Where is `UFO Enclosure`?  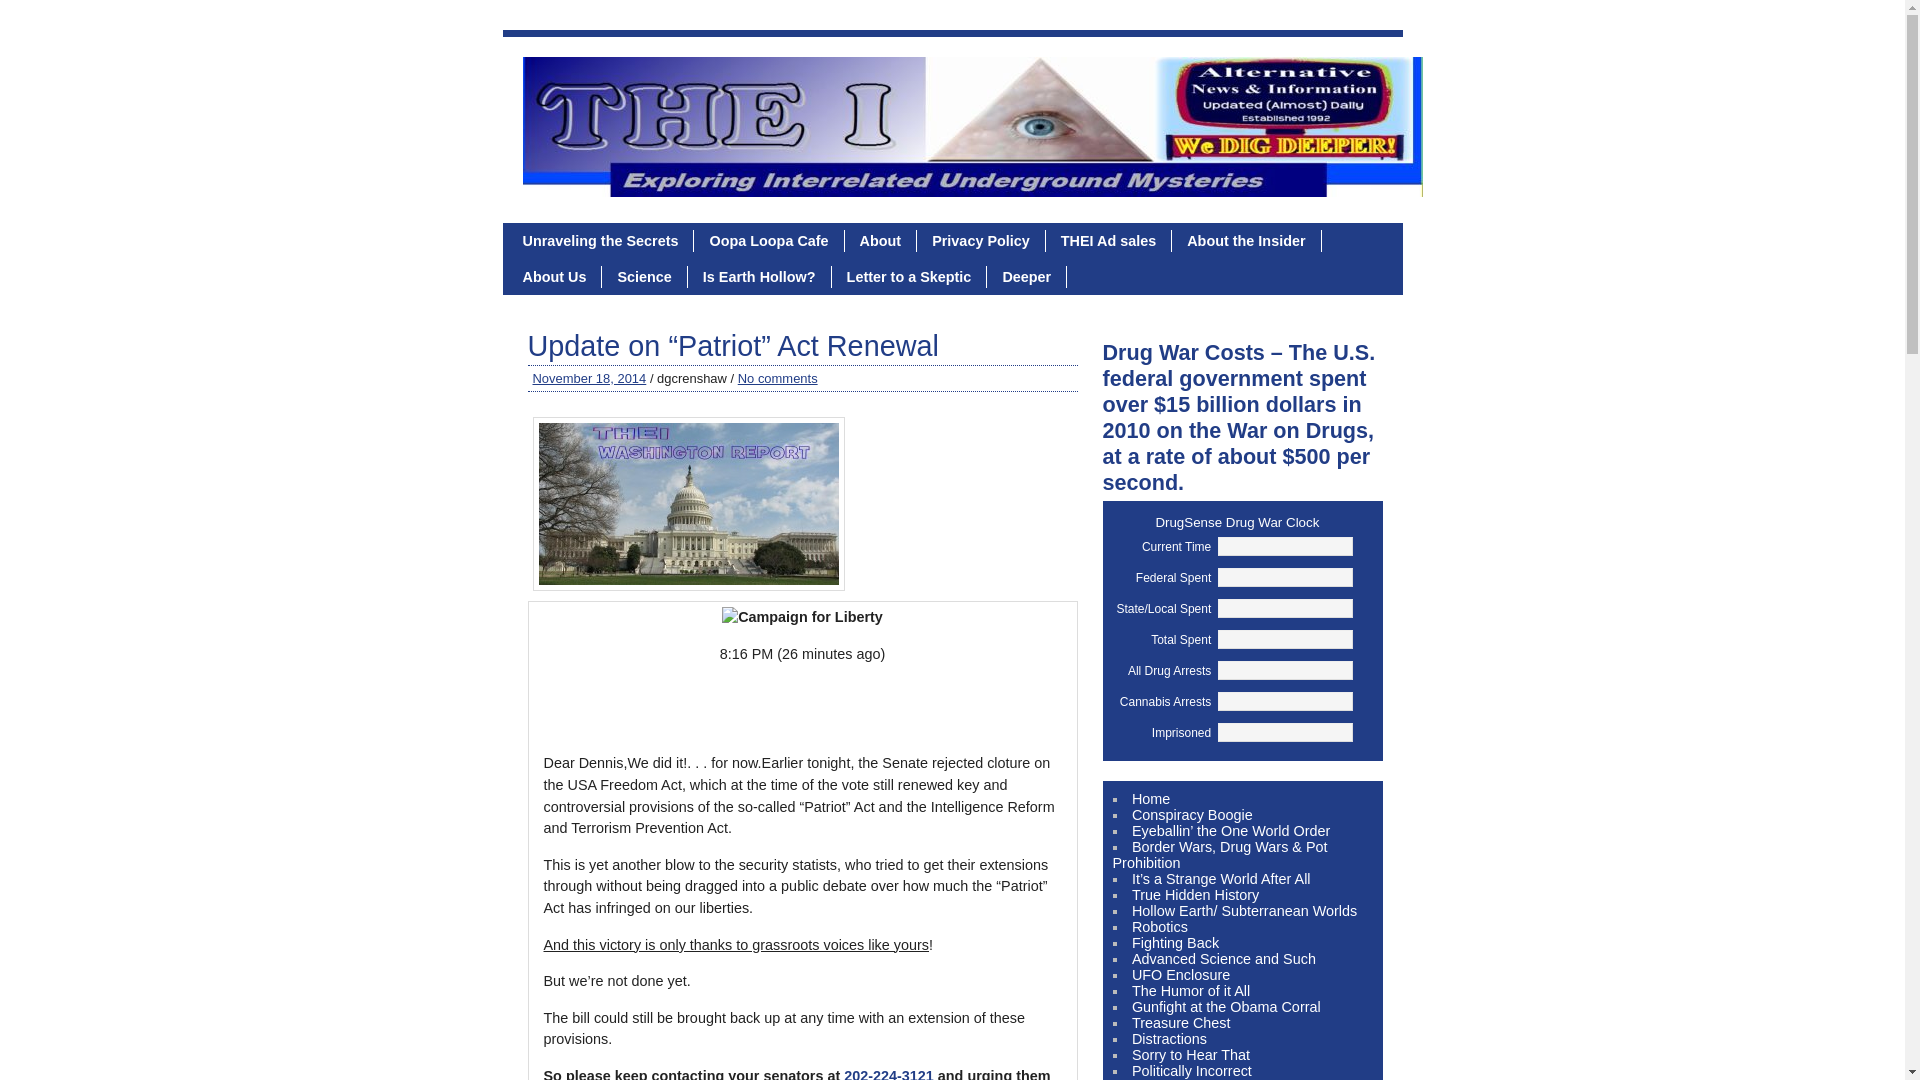 UFO Enclosure is located at coordinates (1181, 974).